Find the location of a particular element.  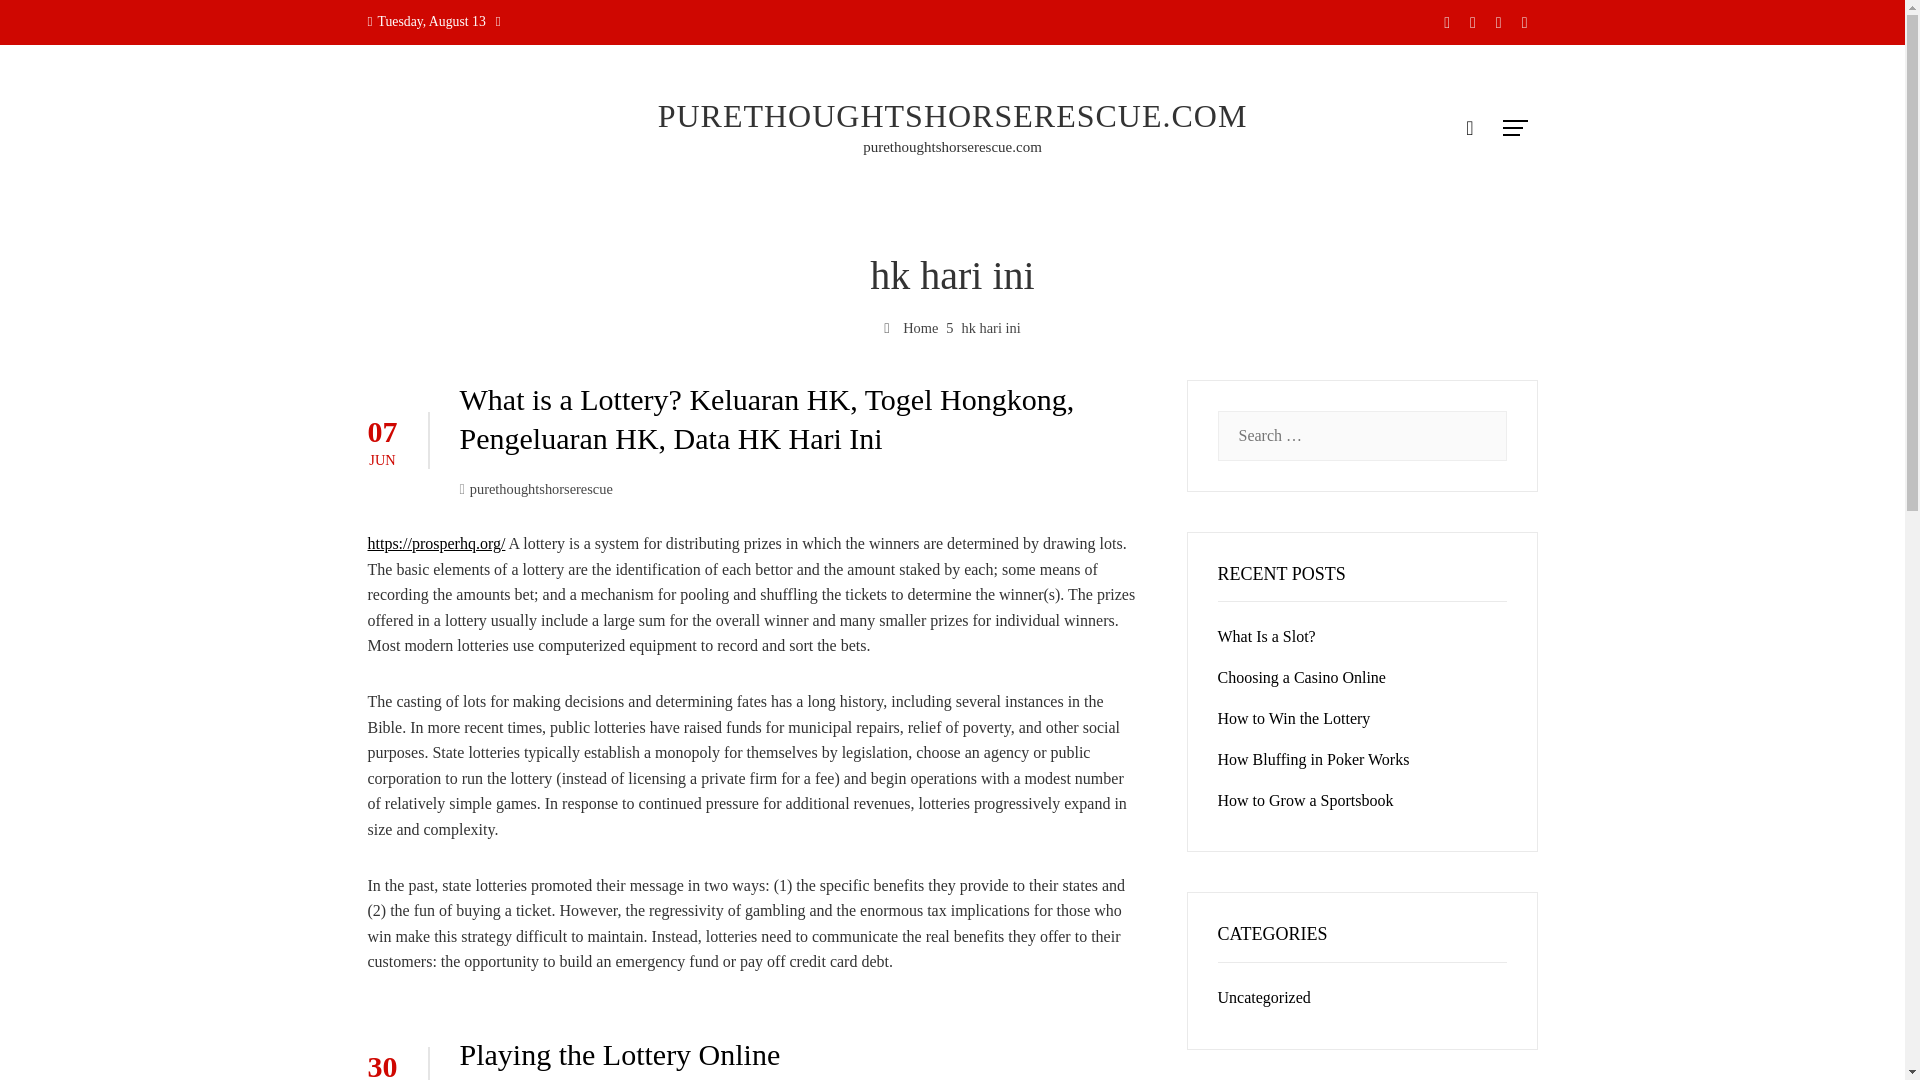

Playing the Lottery Online is located at coordinates (620, 1054).